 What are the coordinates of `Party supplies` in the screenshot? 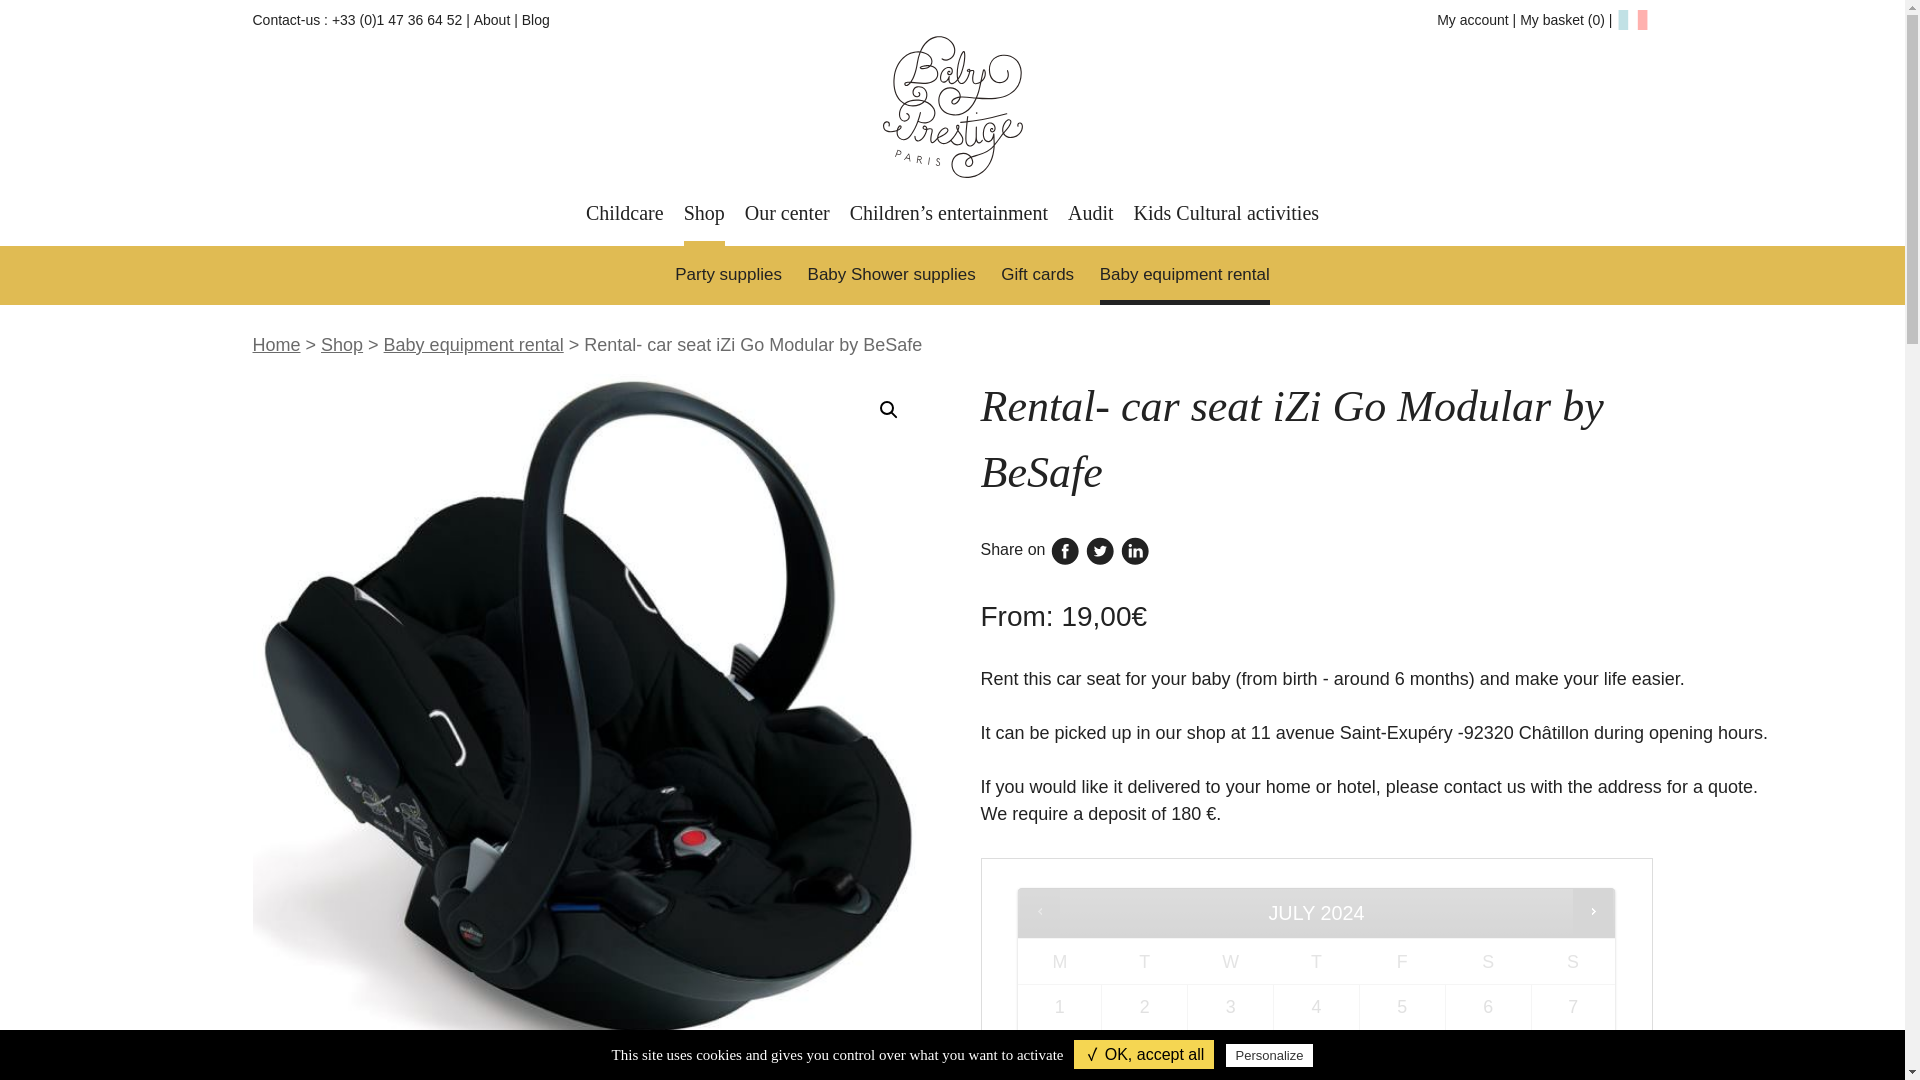 It's located at (728, 275).